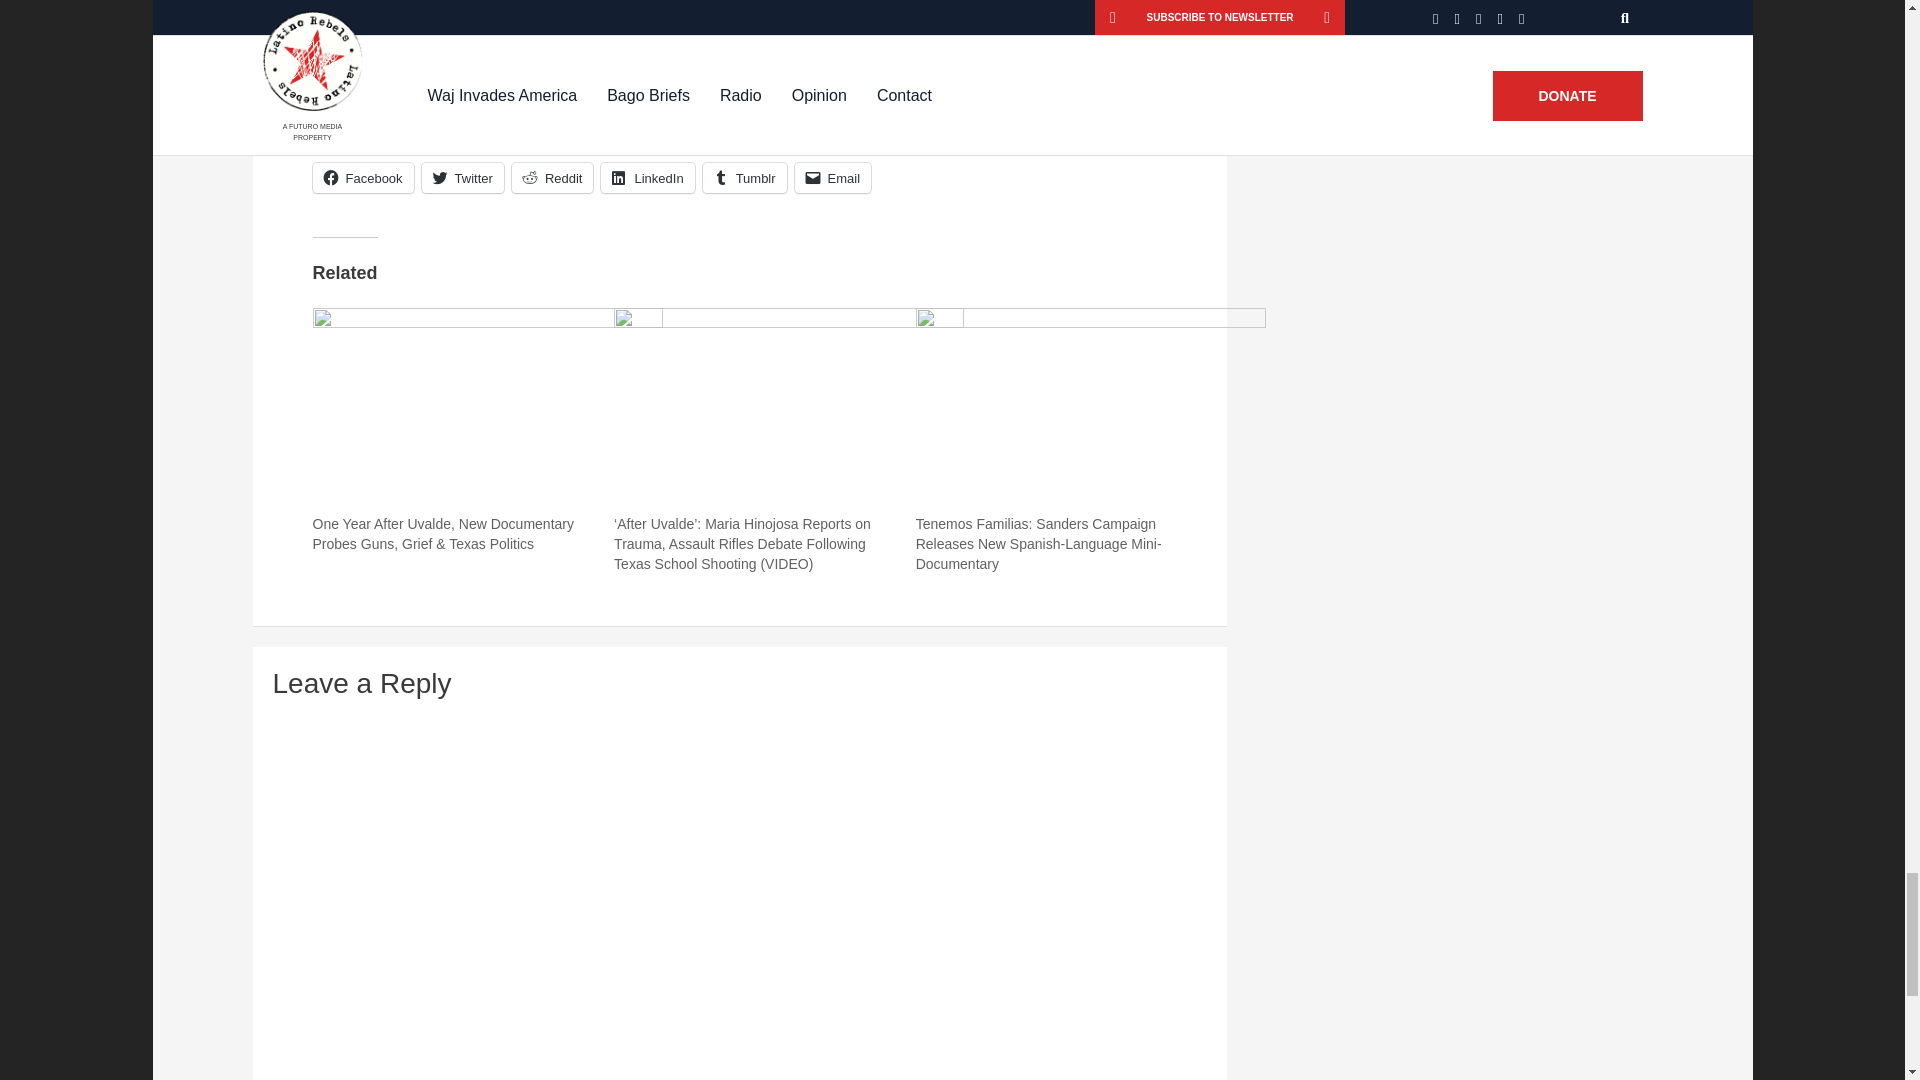  Describe the element at coordinates (744, 178) in the screenshot. I see `Tumblr` at that location.